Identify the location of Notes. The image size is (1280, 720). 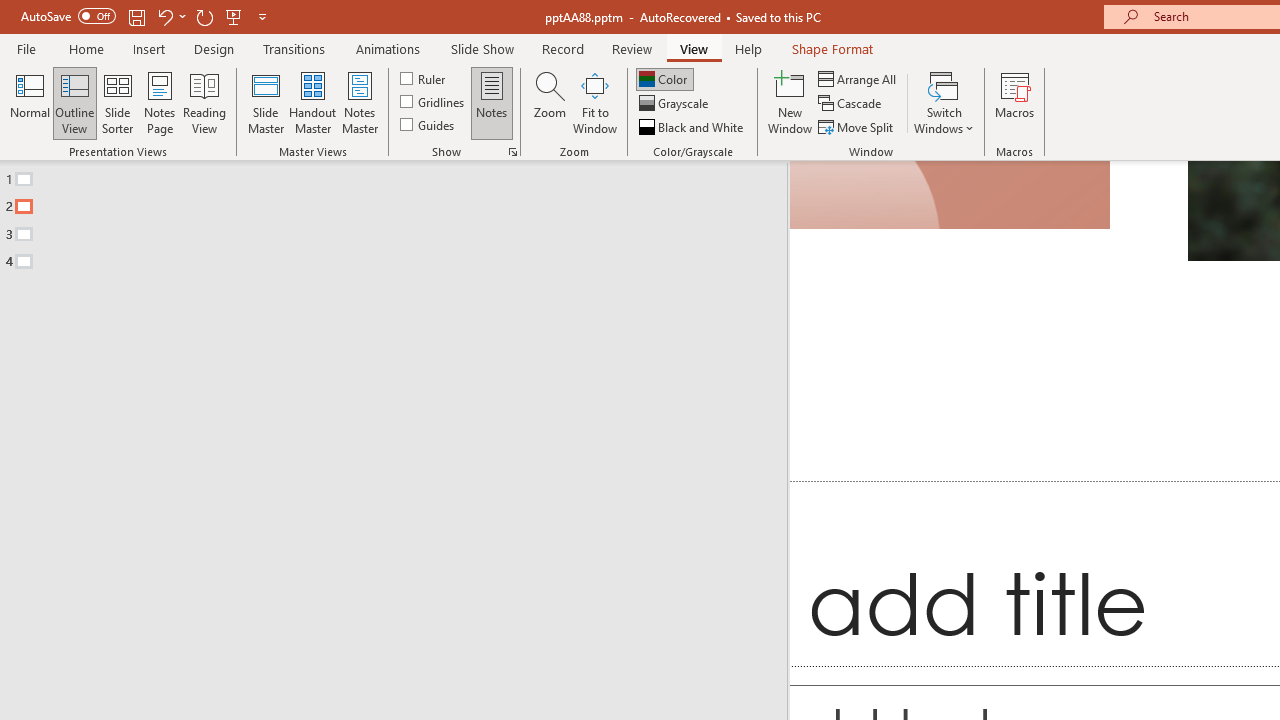
(492, 102).